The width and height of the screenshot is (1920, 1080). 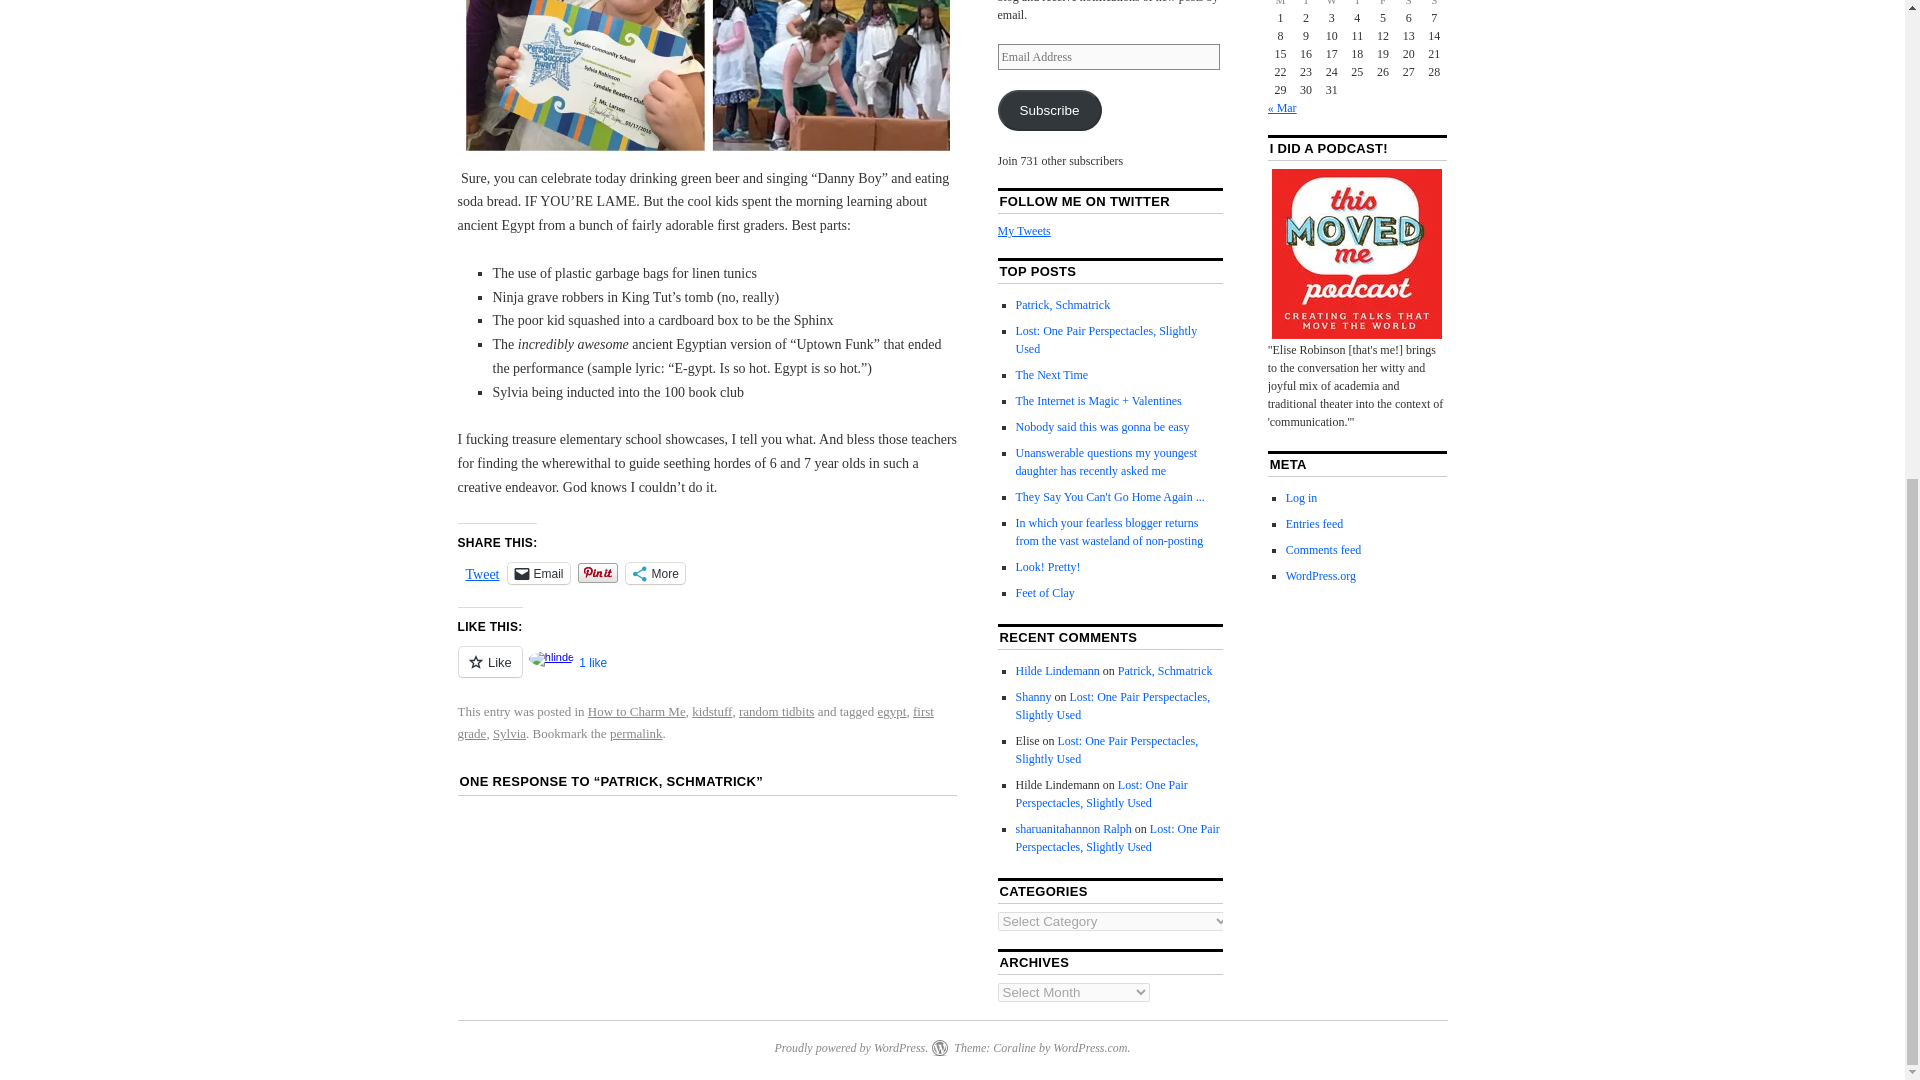 What do you see at coordinates (1358, 4) in the screenshot?
I see `Thursday` at bounding box center [1358, 4].